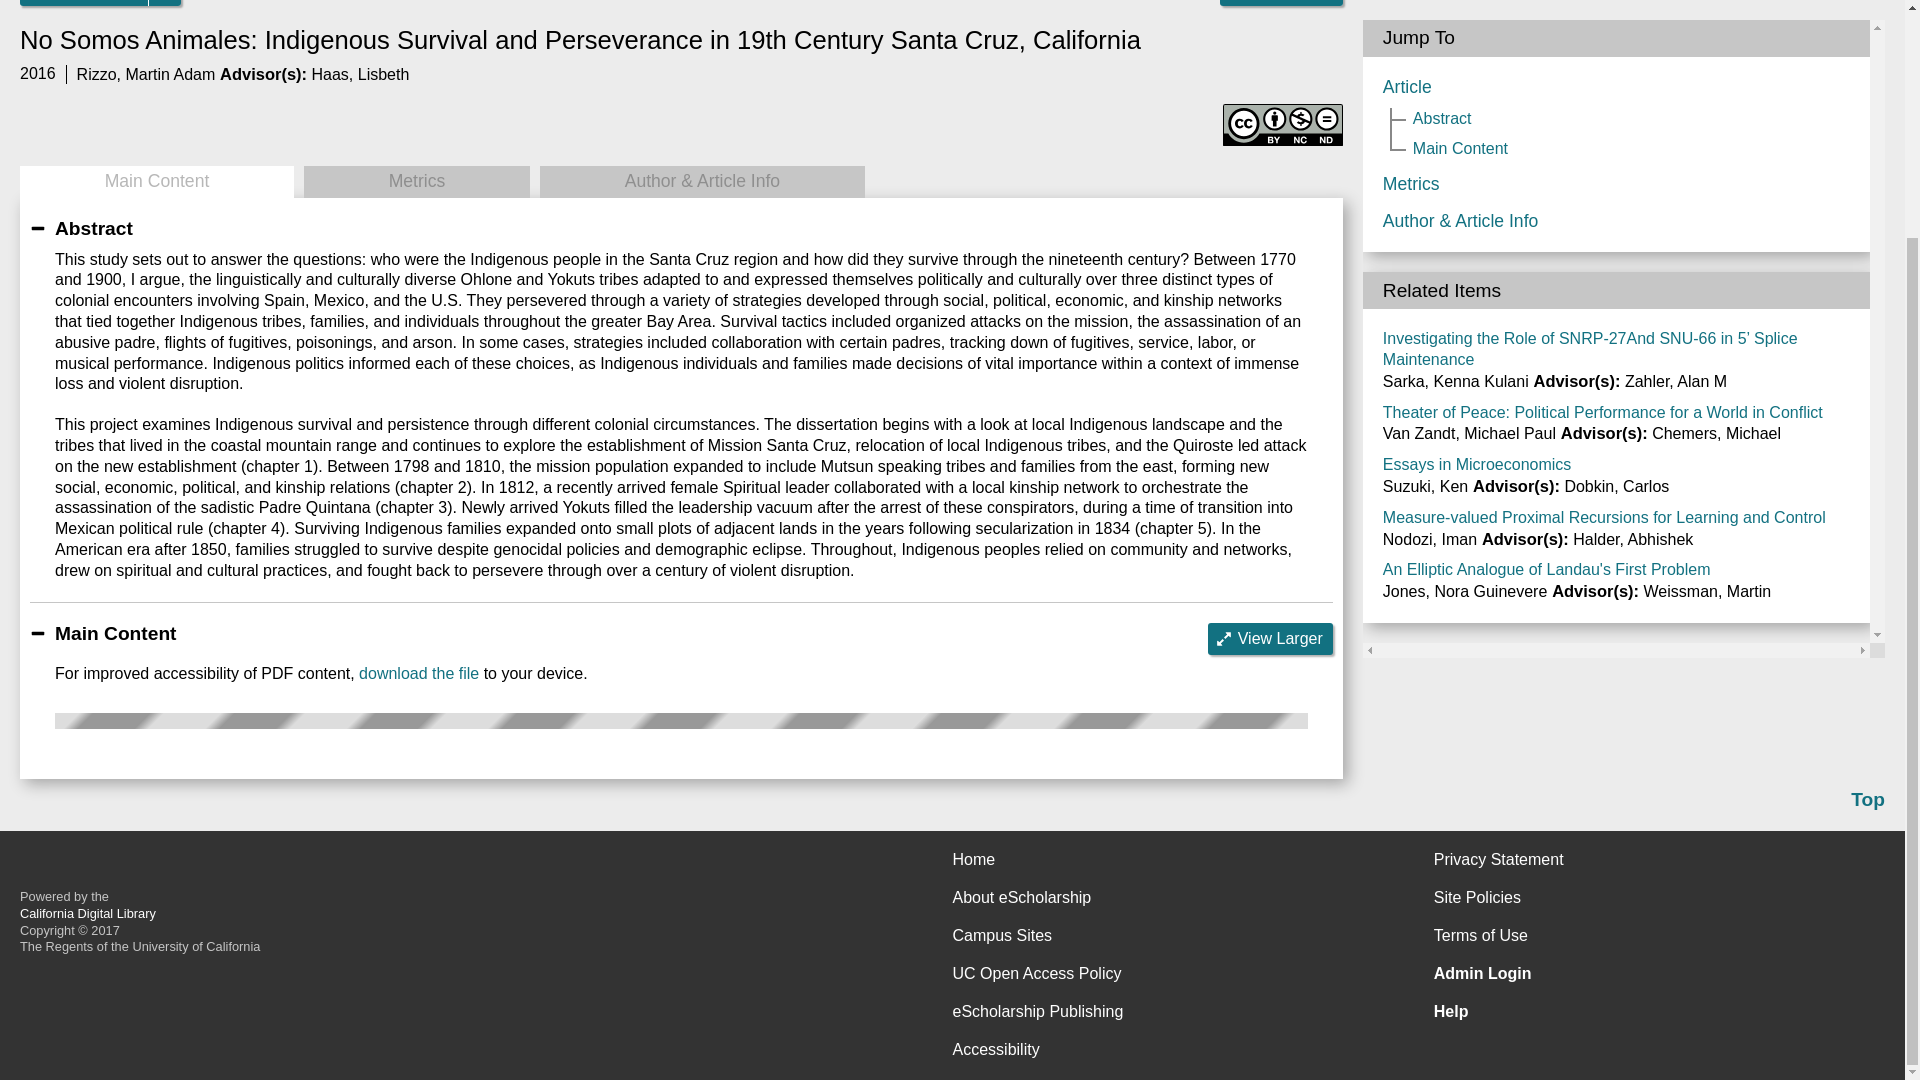 This screenshot has width=1920, height=1080. What do you see at coordinates (360, 74) in the screenshot?
I see `Haas, Lisbeth` at bounding box center [360, 74].